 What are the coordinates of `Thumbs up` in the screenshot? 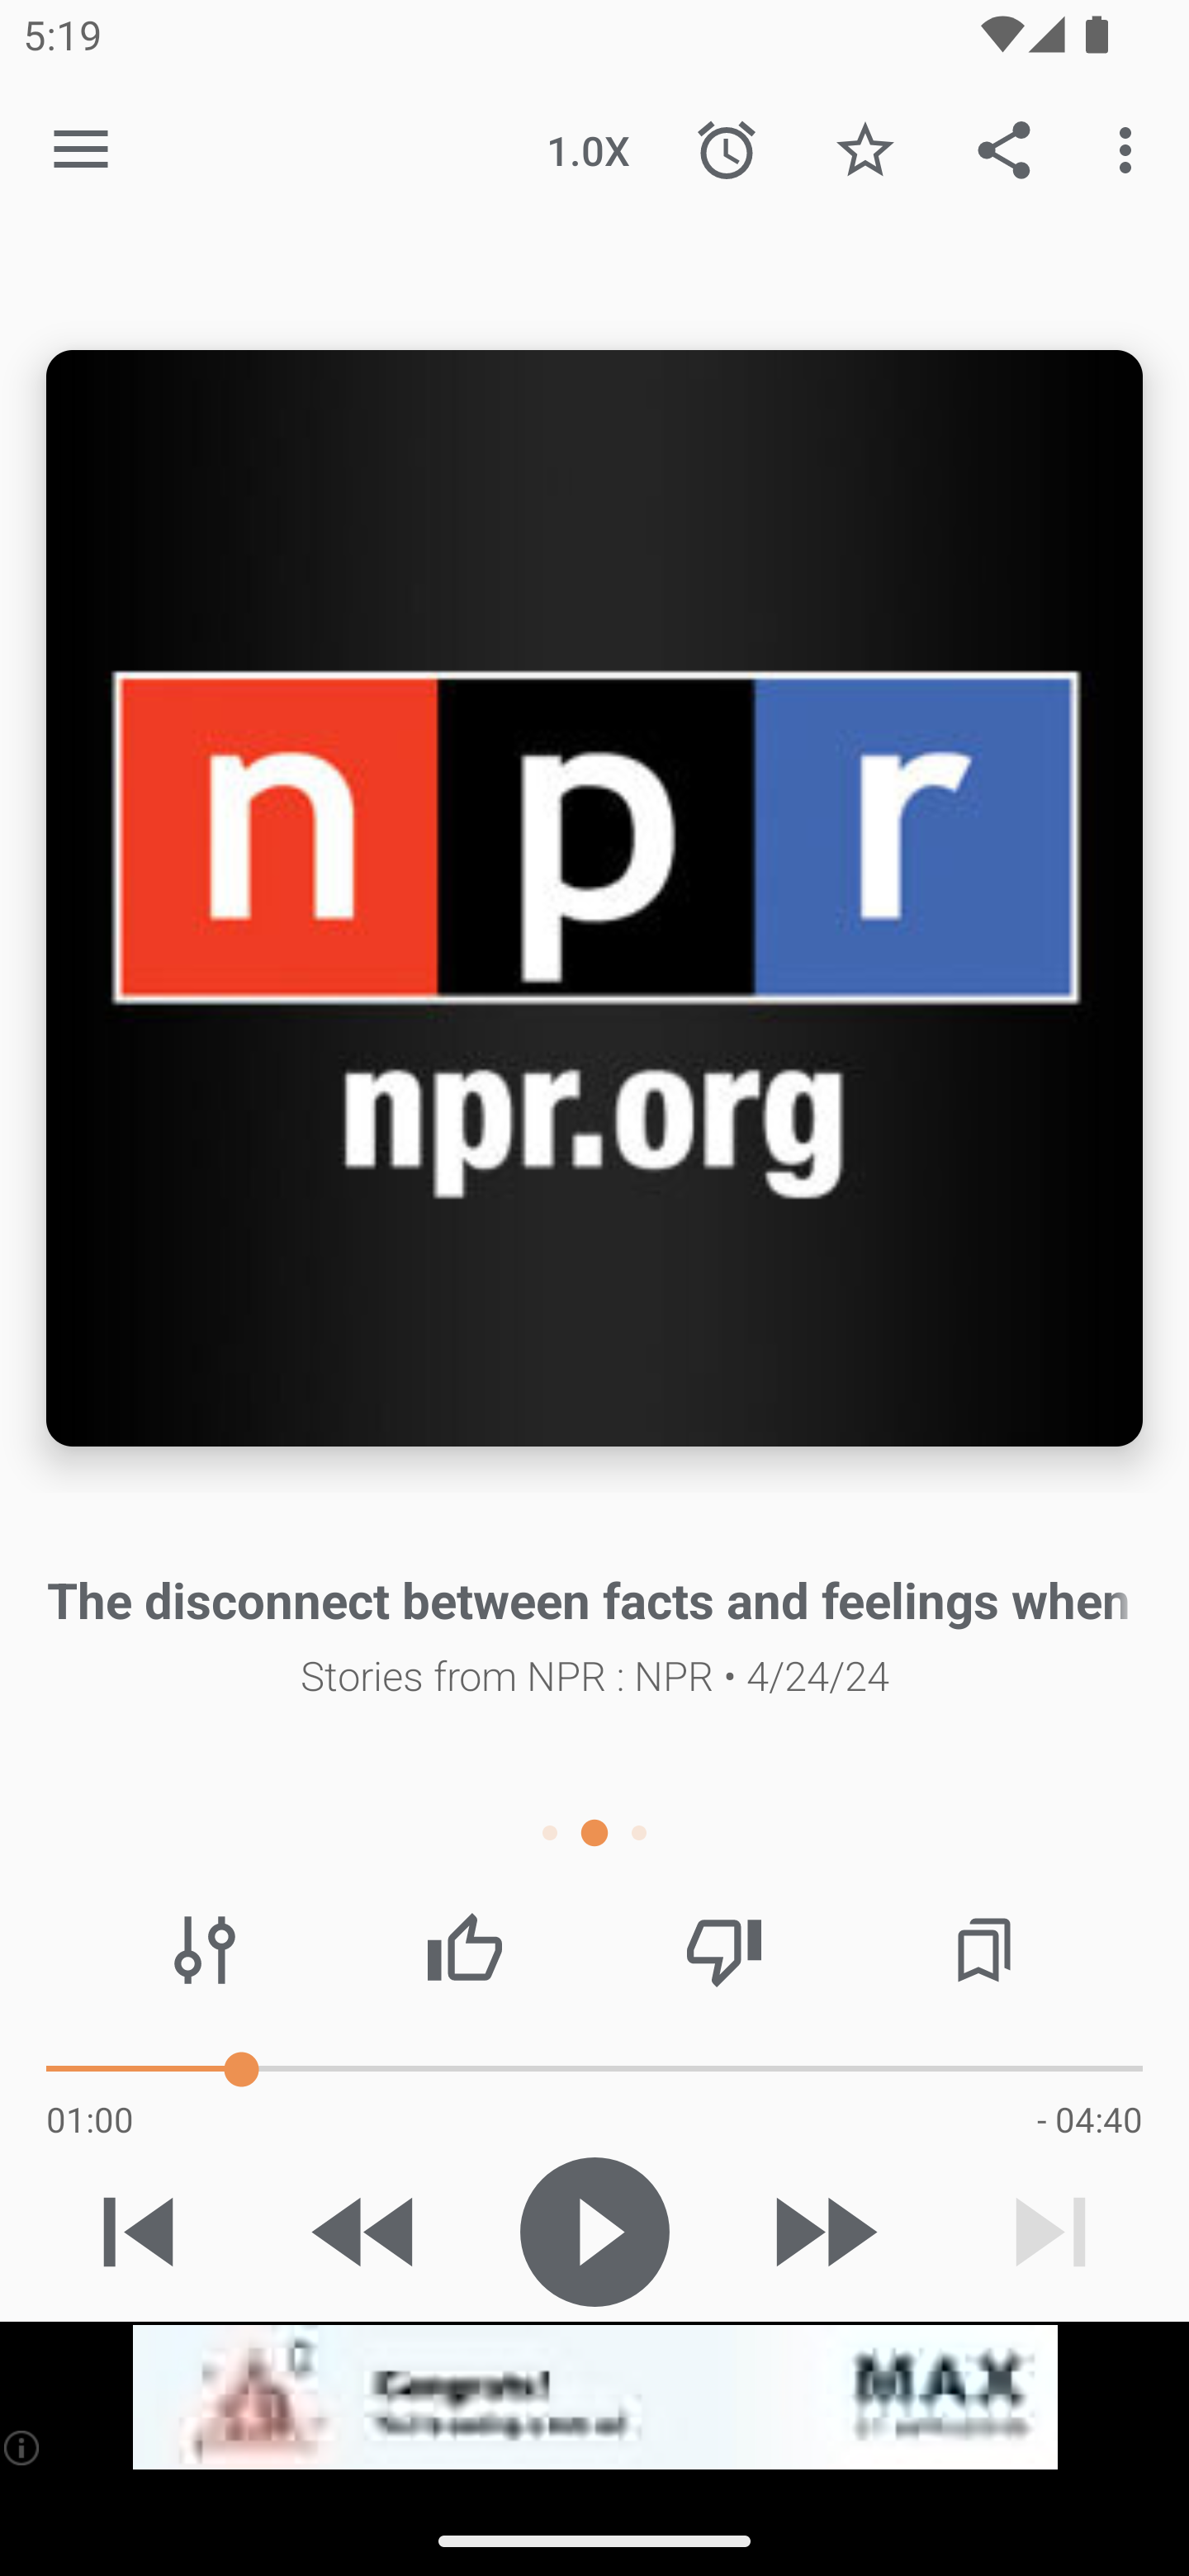 It's located at (464, 1950).